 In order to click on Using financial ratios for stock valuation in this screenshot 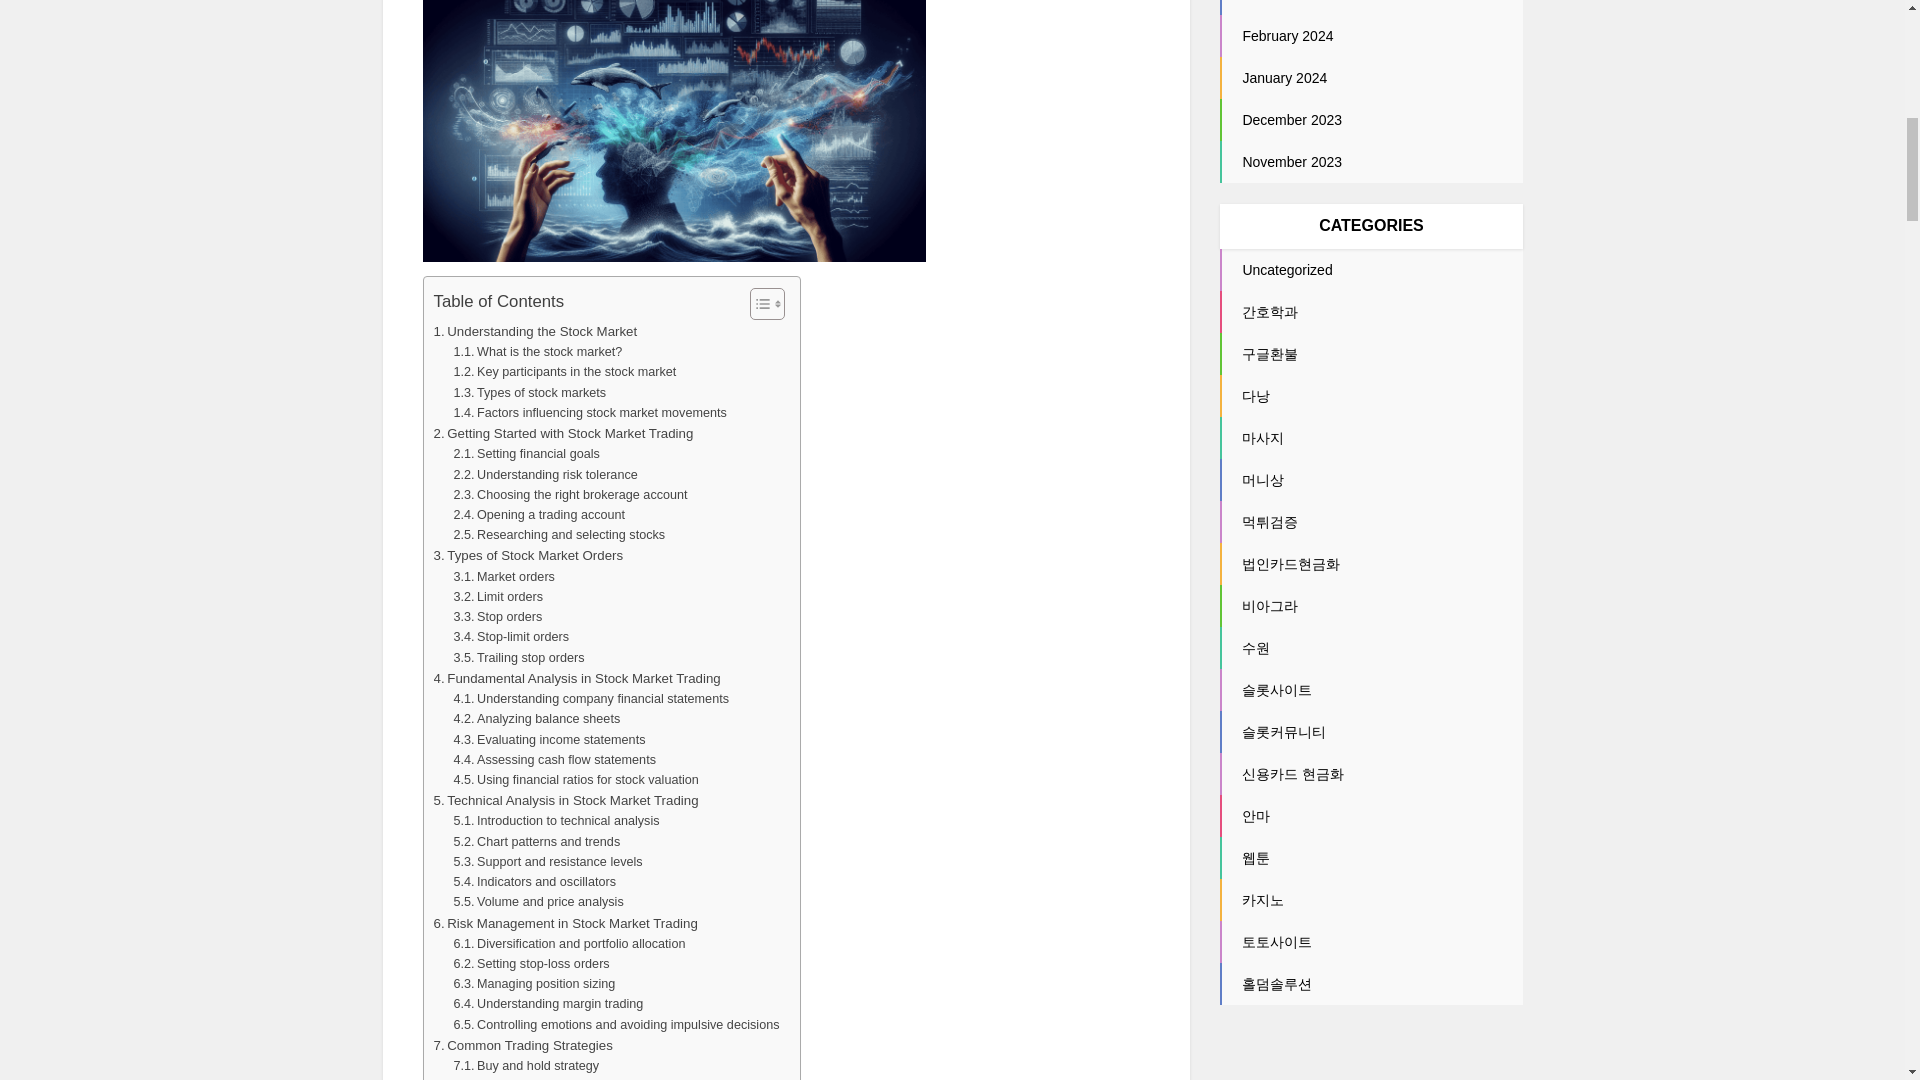, I will do `click(576, 780)`.